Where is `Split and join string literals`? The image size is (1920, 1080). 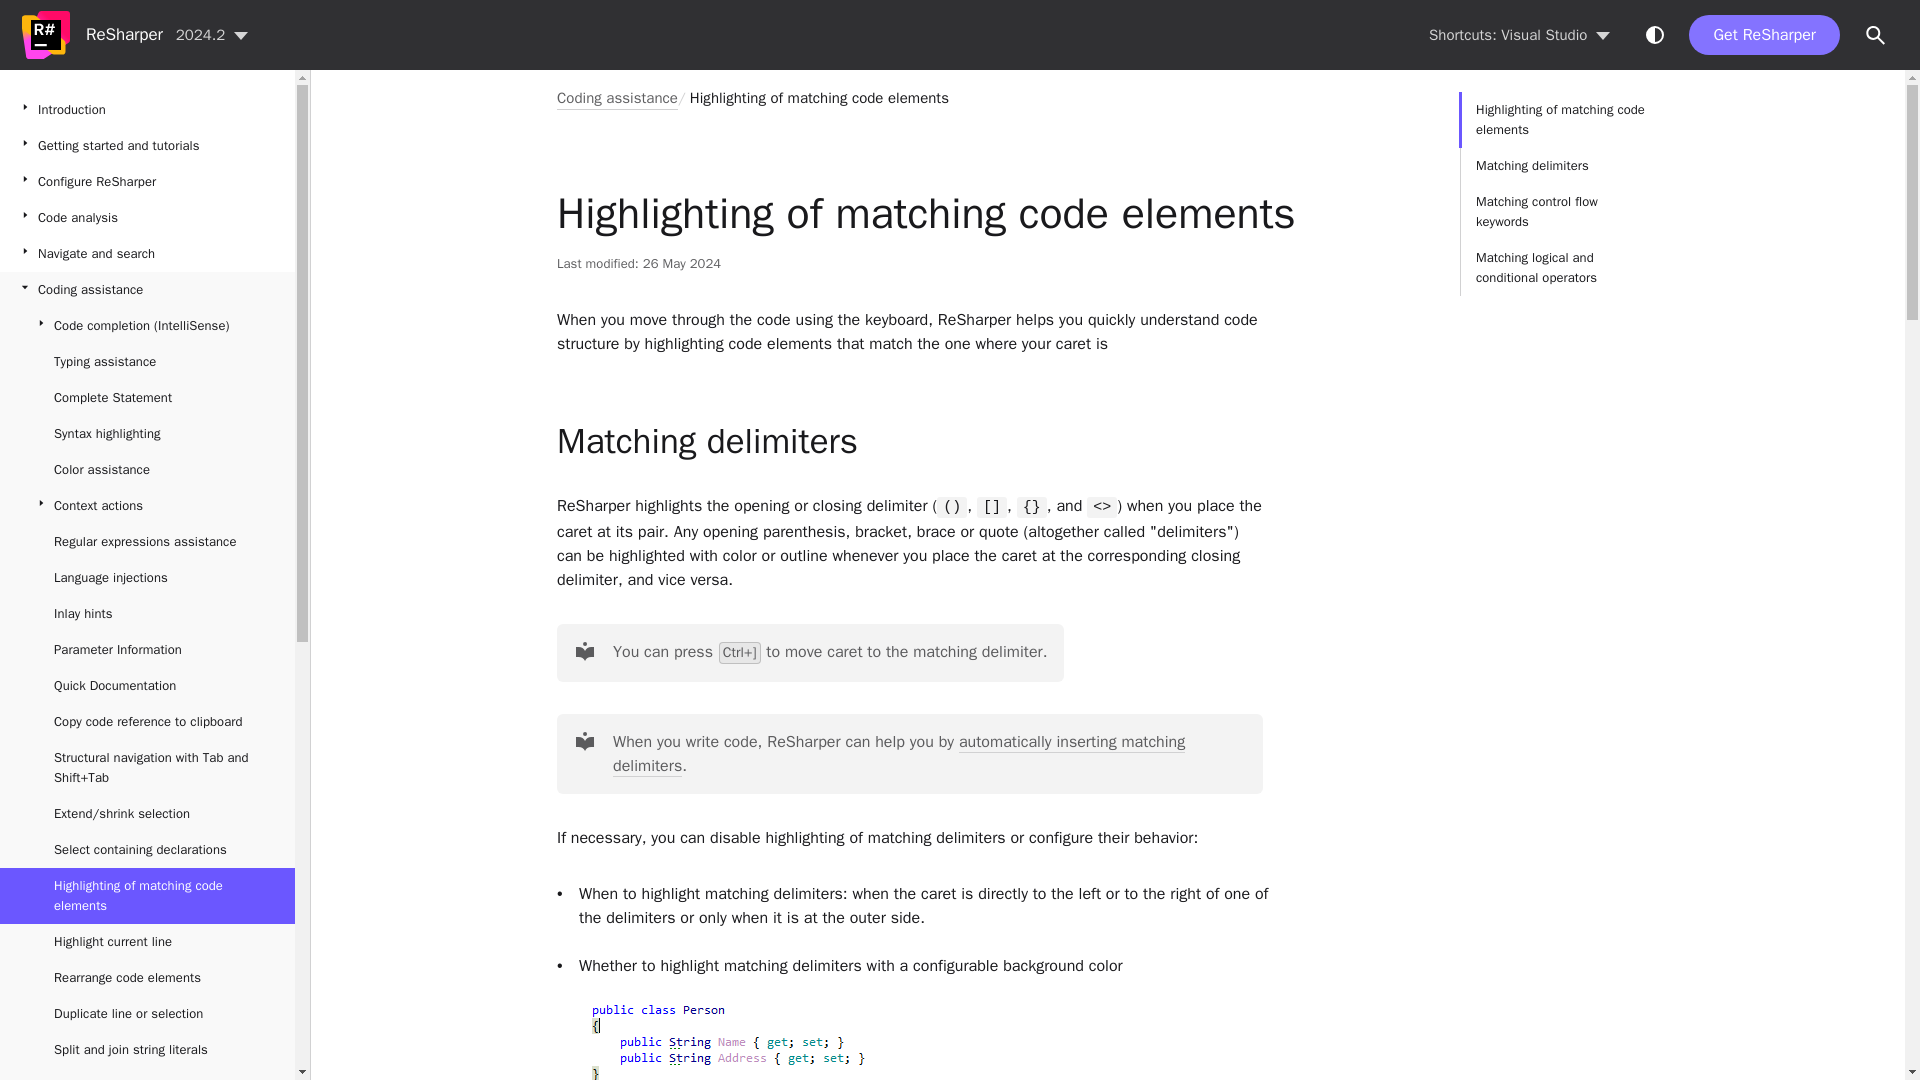
Split and join string literals is located at coordinates (148, 1050).